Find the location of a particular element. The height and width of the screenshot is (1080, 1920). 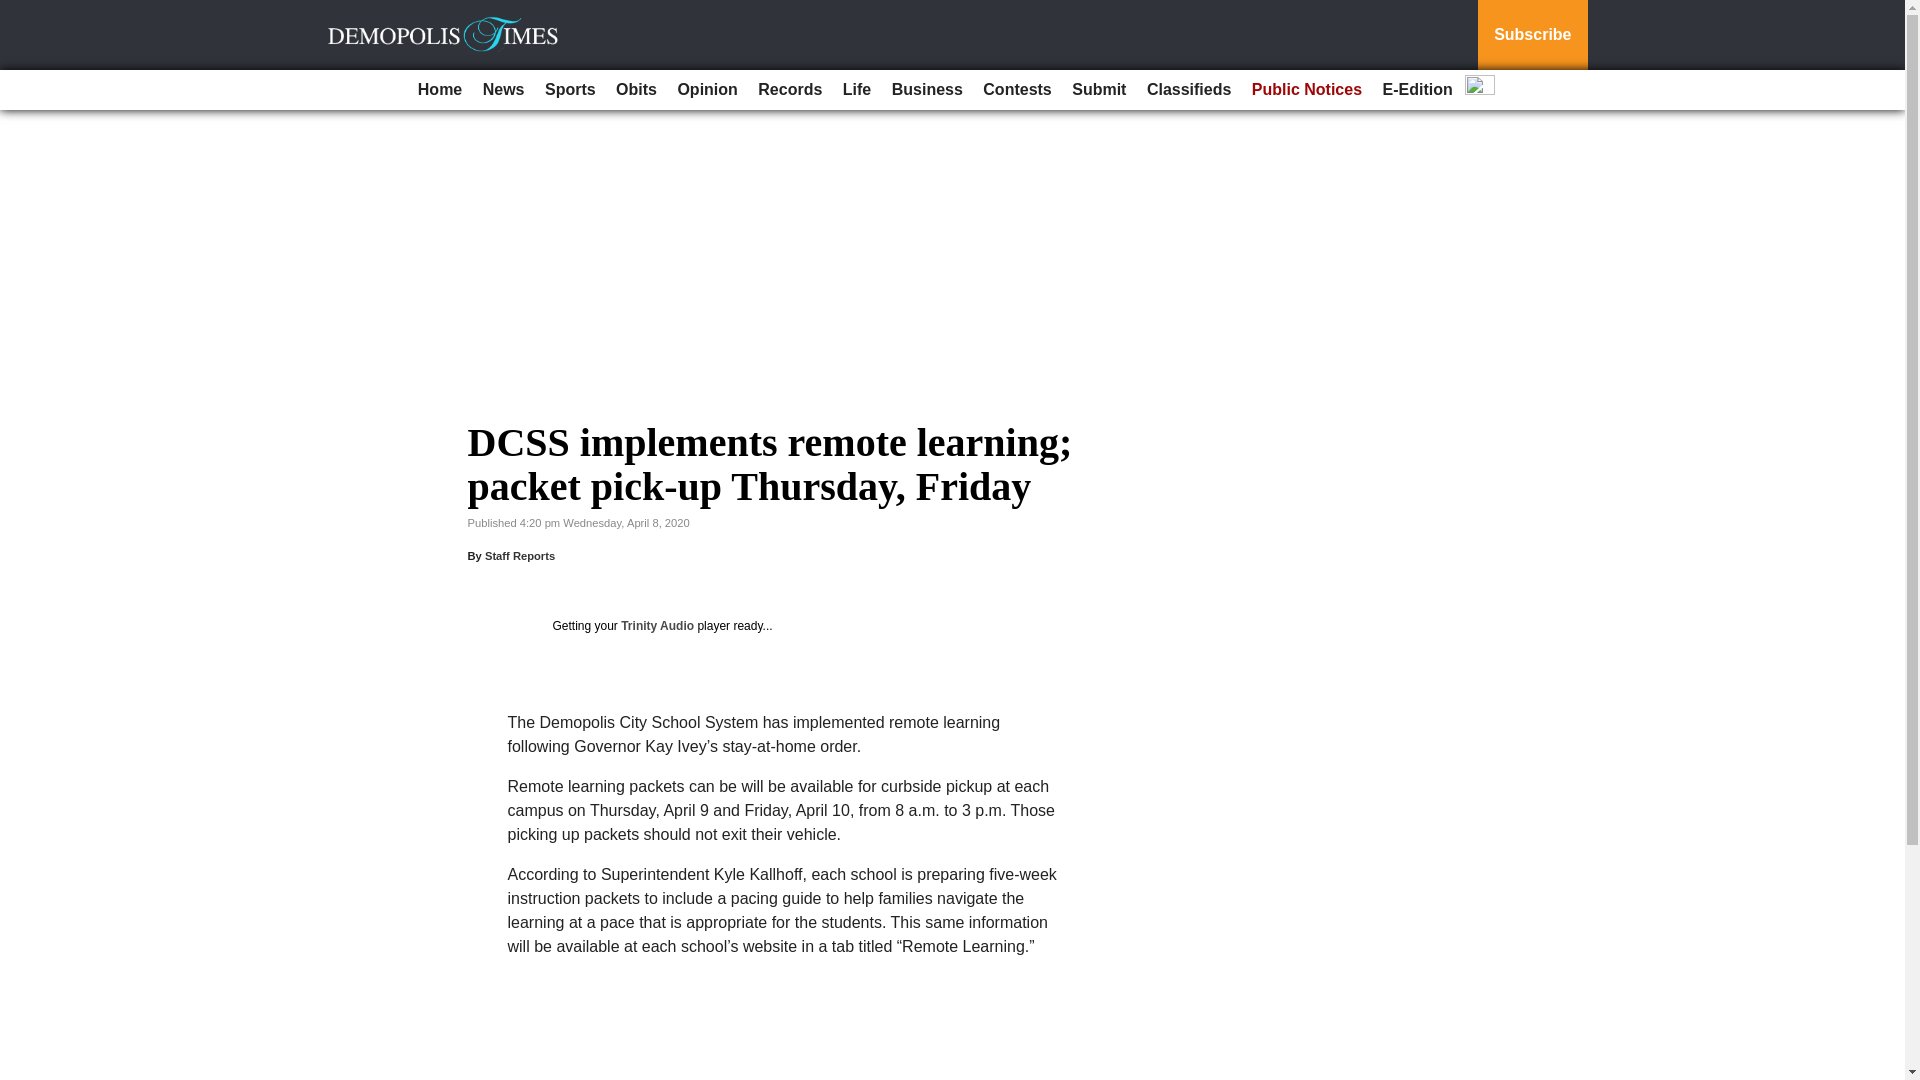

Business is located at coordinates (927, 90).